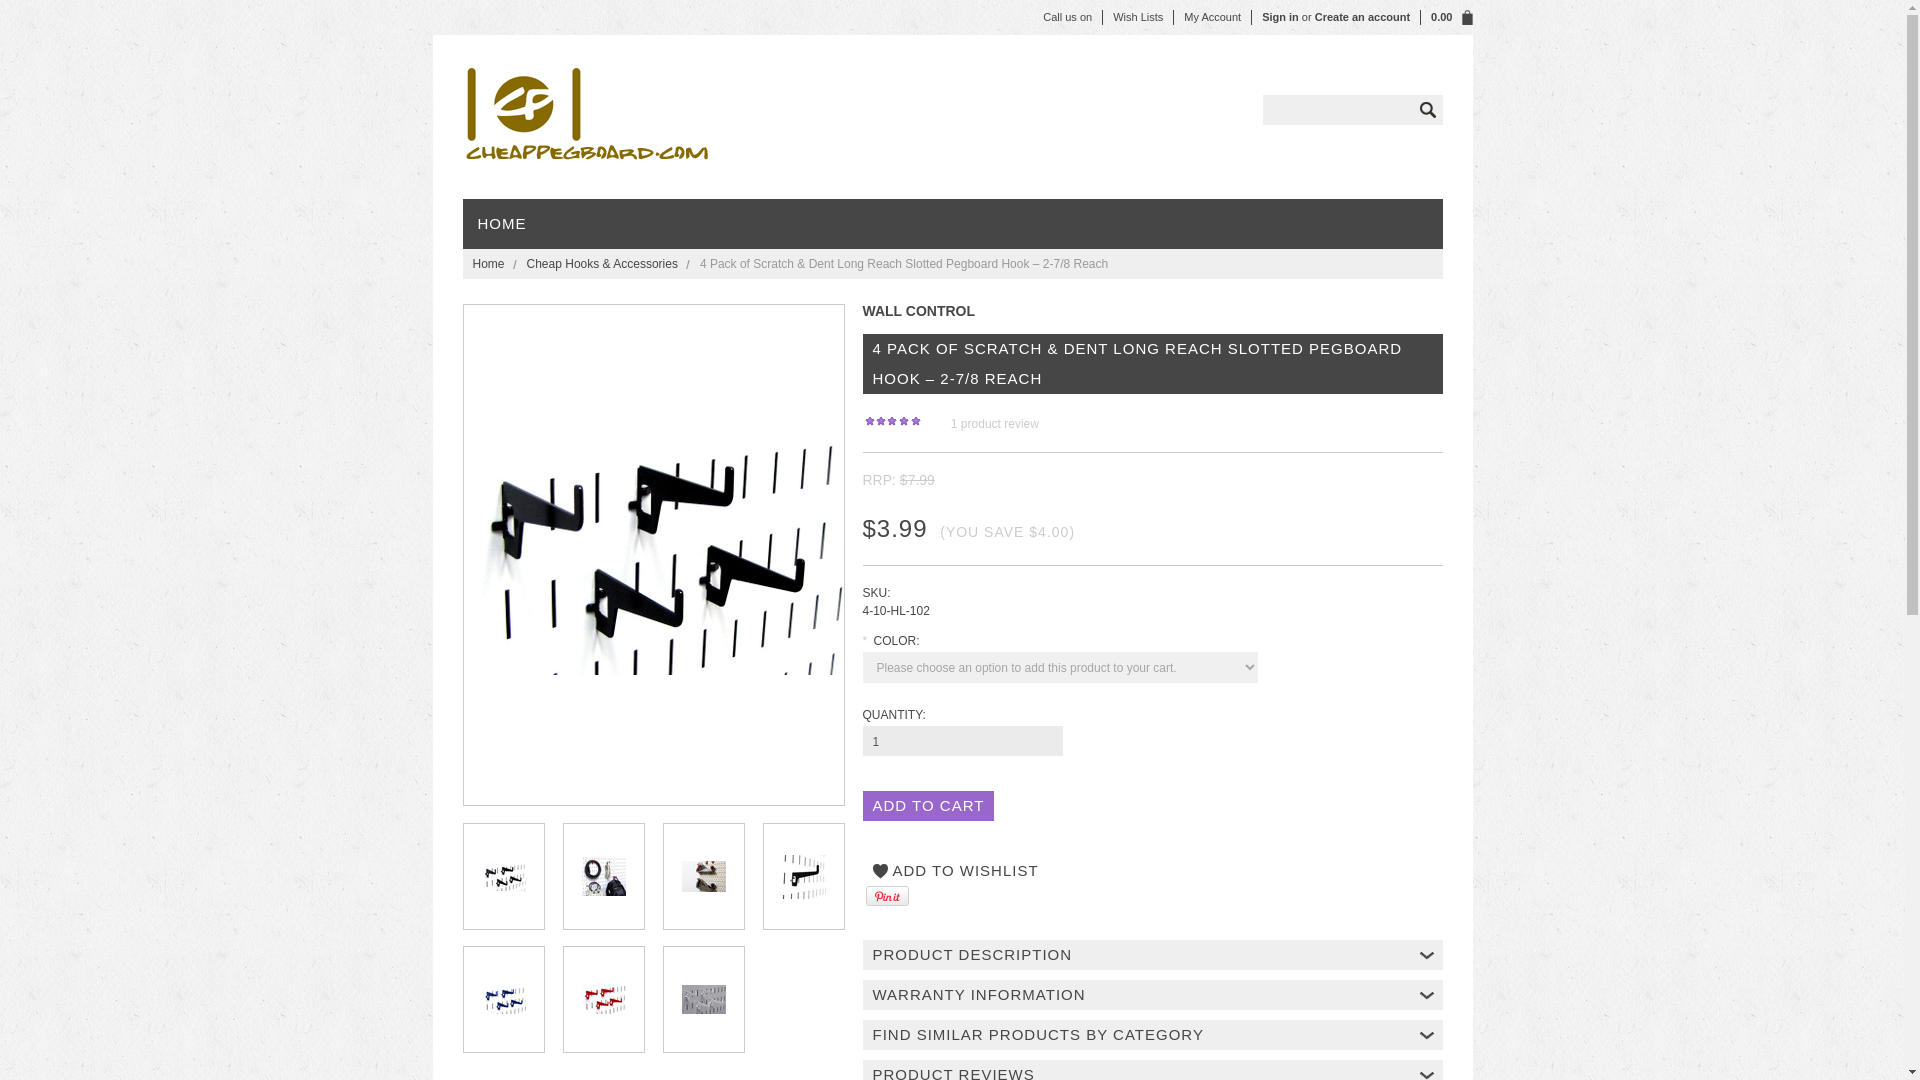 Image resolution: width=1920 pixels, height=1080 pixels. I want to click on SEARCH, so click(1426, 110).